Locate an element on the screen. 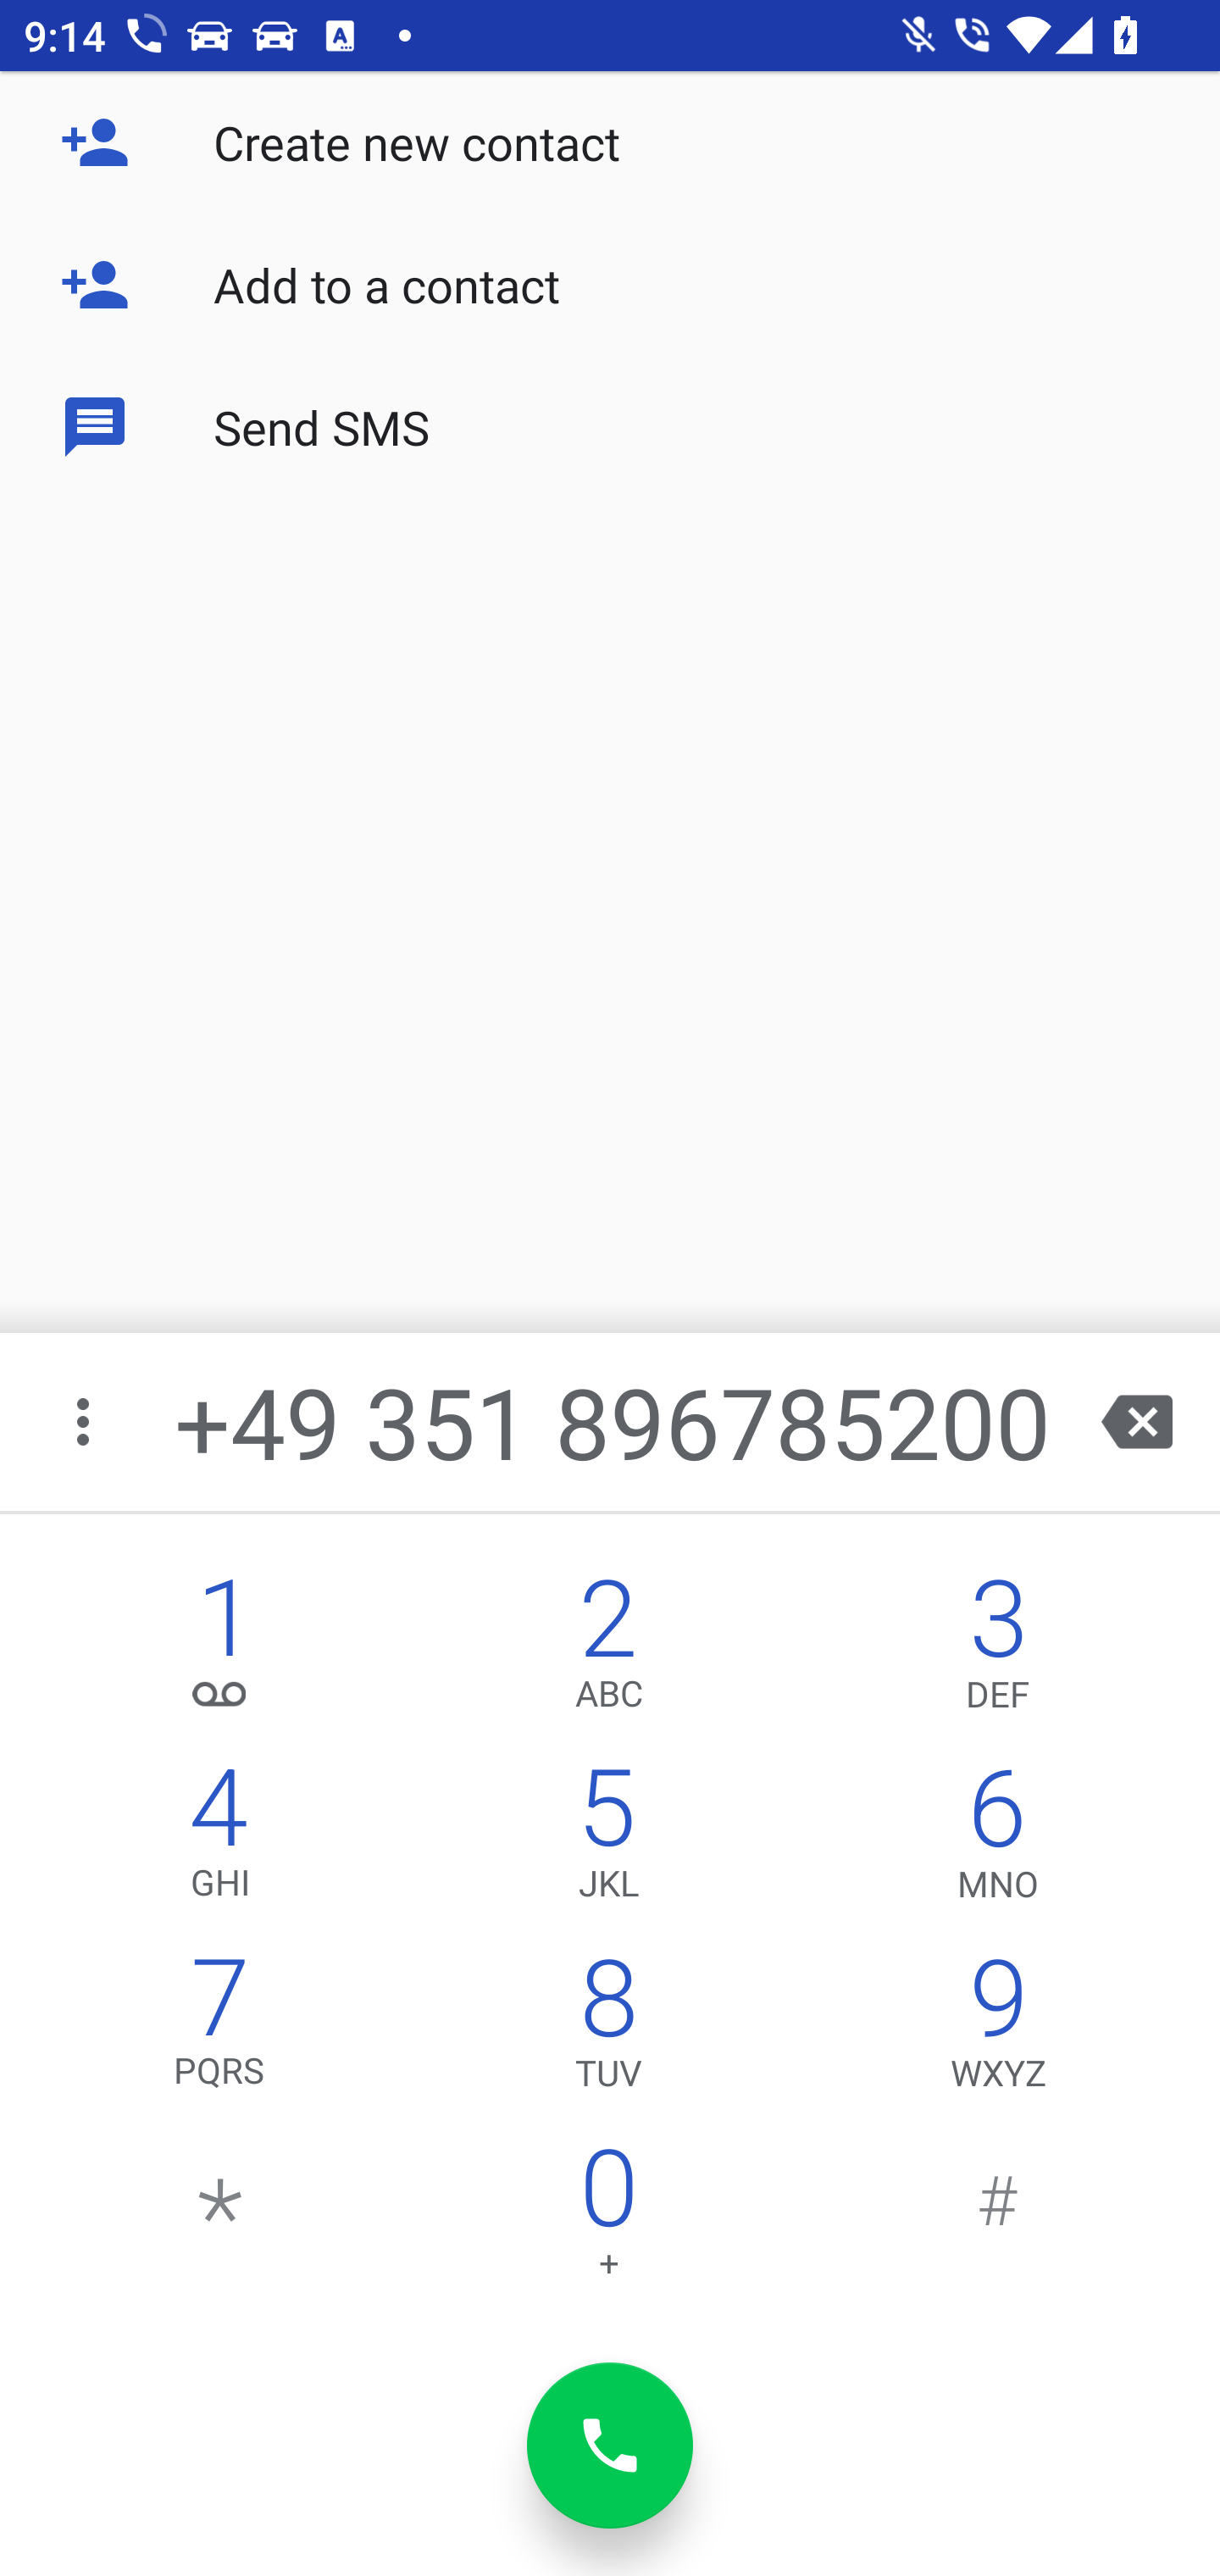 Image resolution: width=1220 pixels, height=2576 pixels. 0 0 + is located at coordinates (608, 2220).